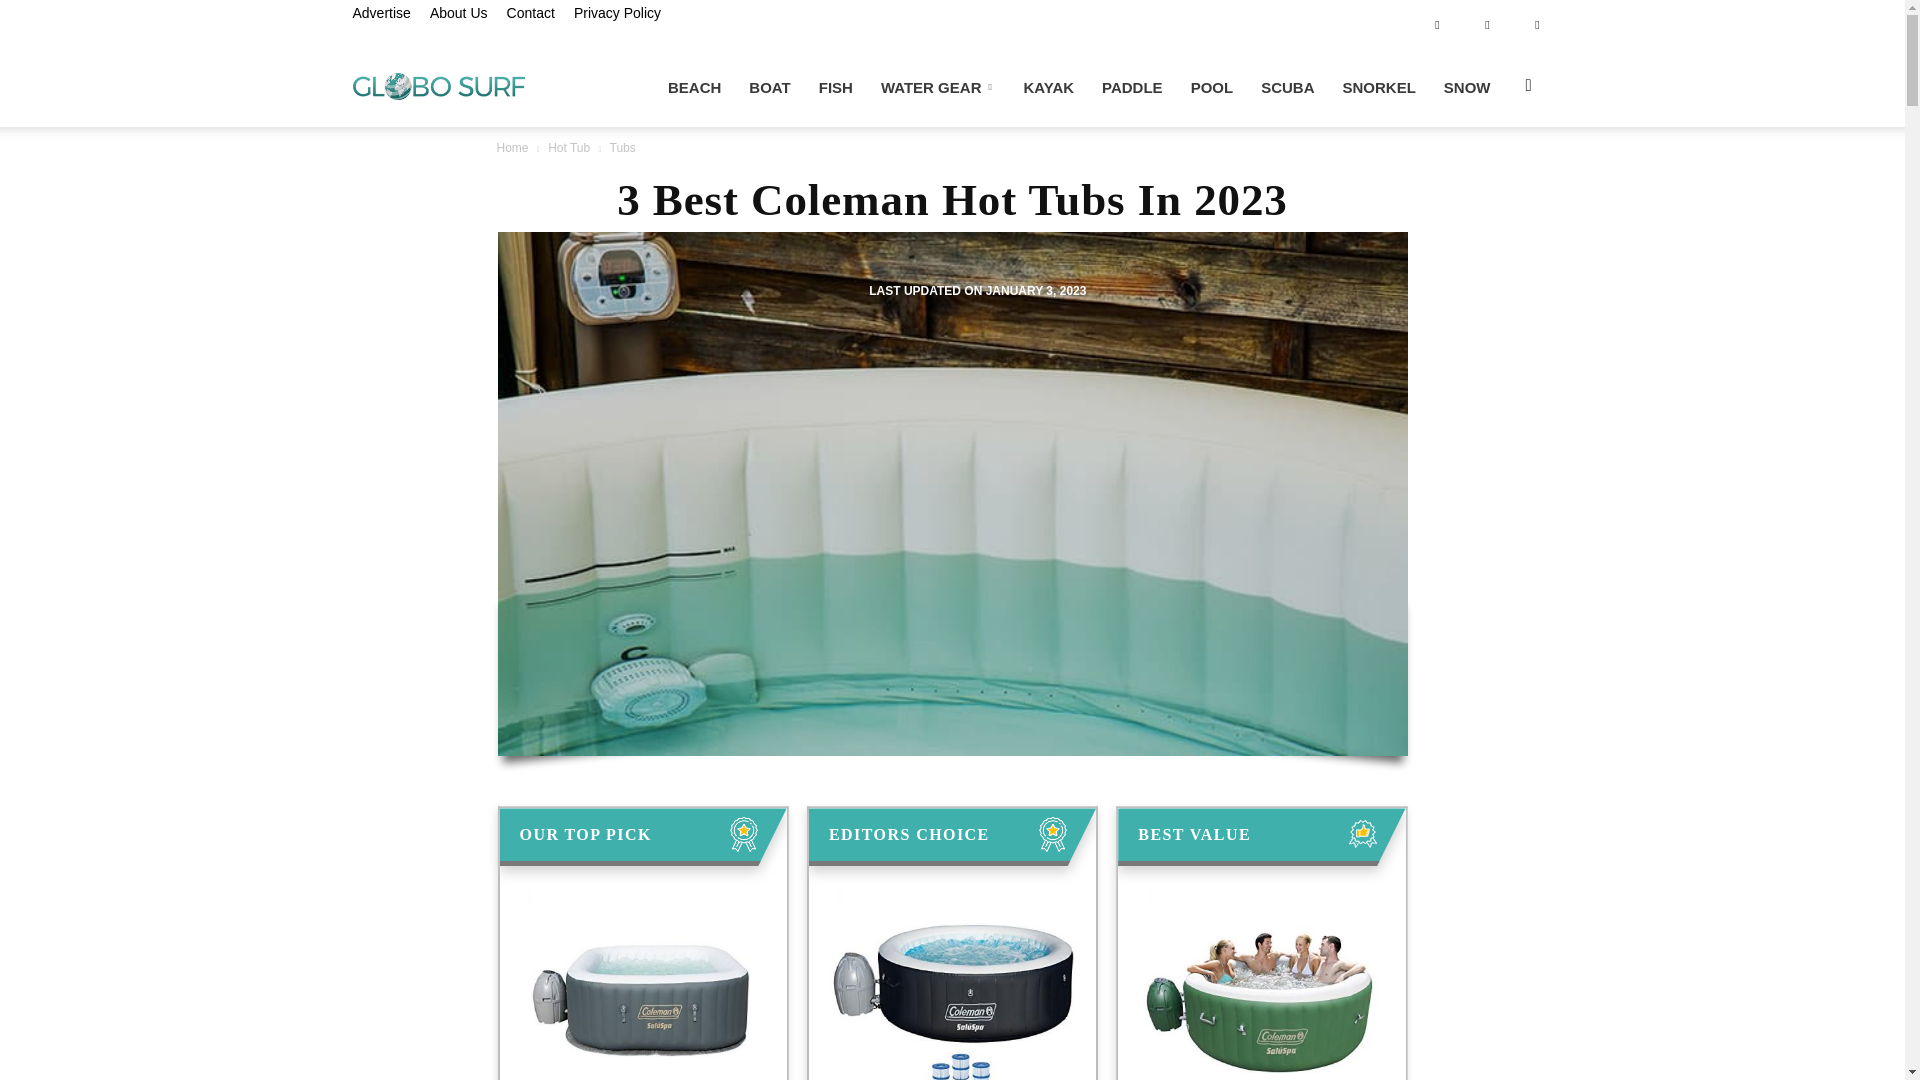 The image size is (1920, 1080). Describe the element at coordinates (380, 12) in the screenshot. I see `Advertise` at that location.